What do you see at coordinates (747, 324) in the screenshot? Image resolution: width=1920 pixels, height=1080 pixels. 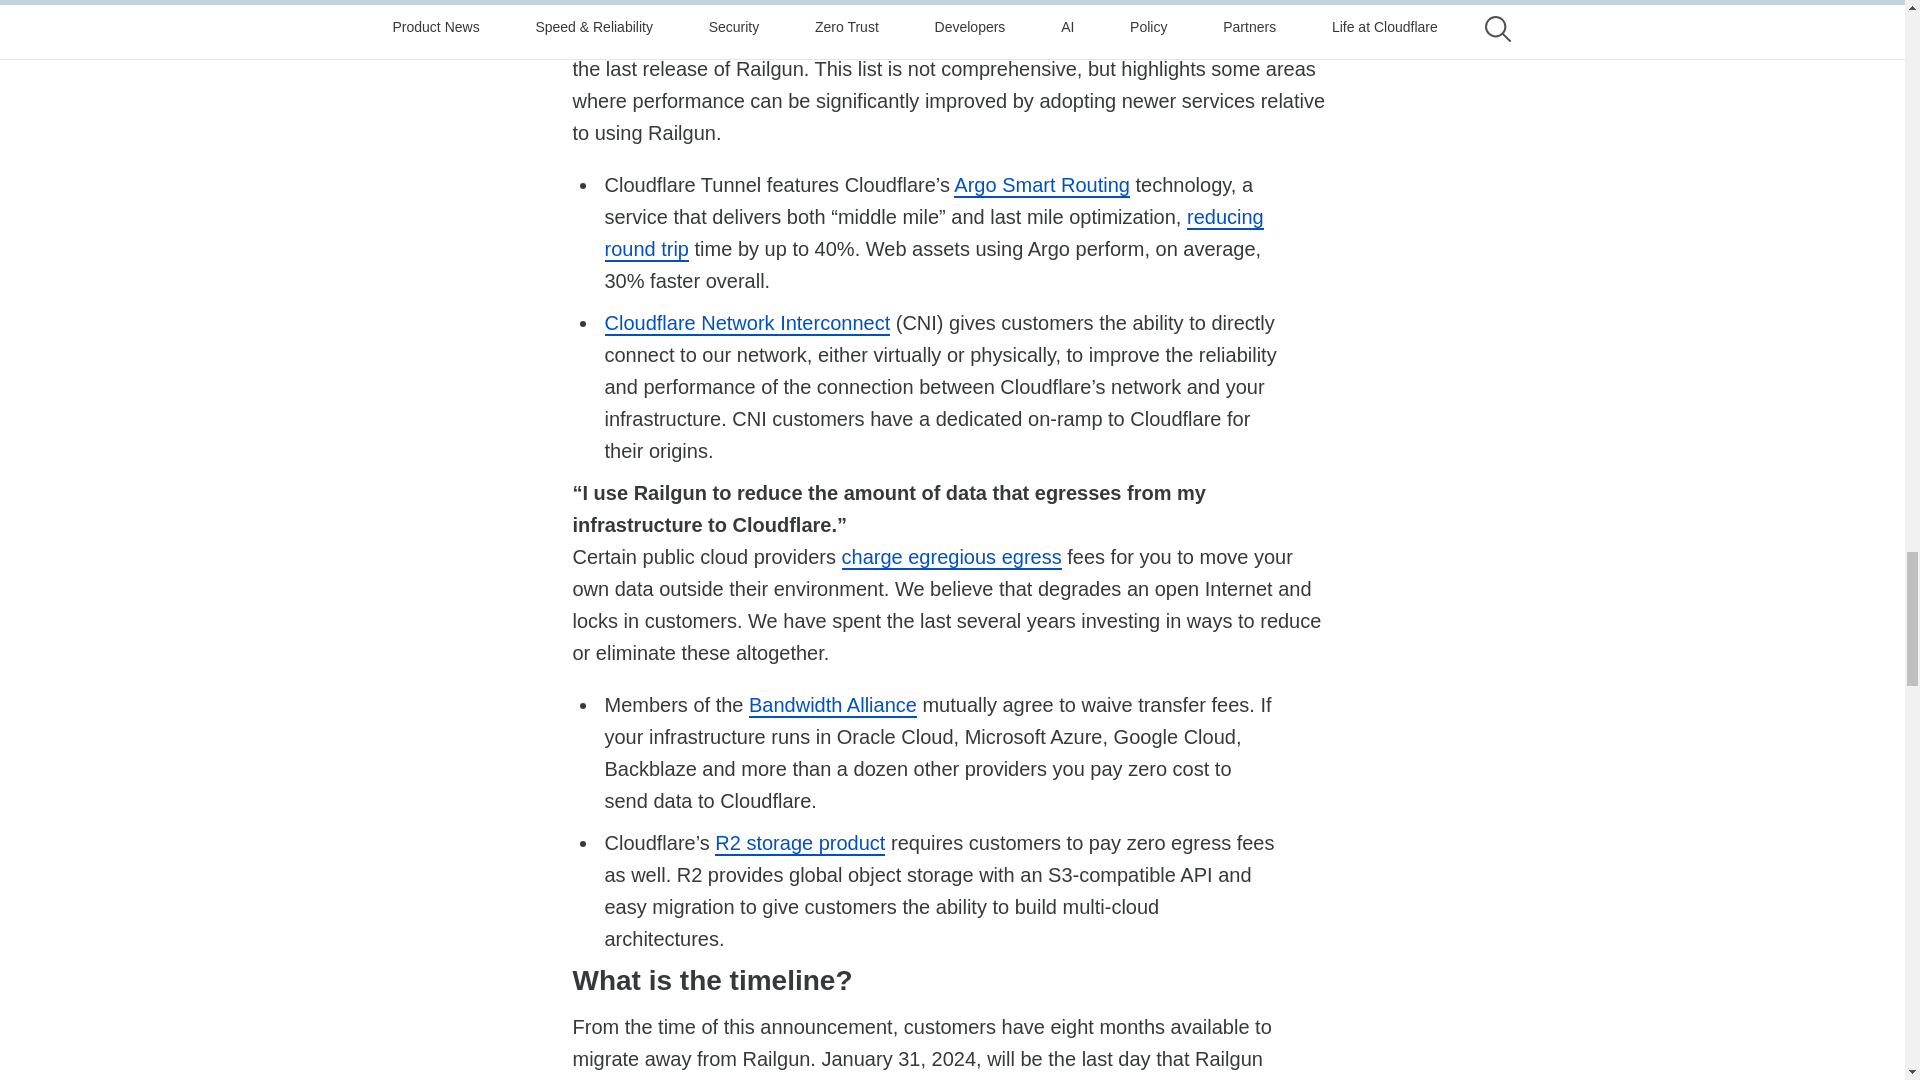 I see `Cloudflare Network Interconnect` at bounding box center [747, 324].